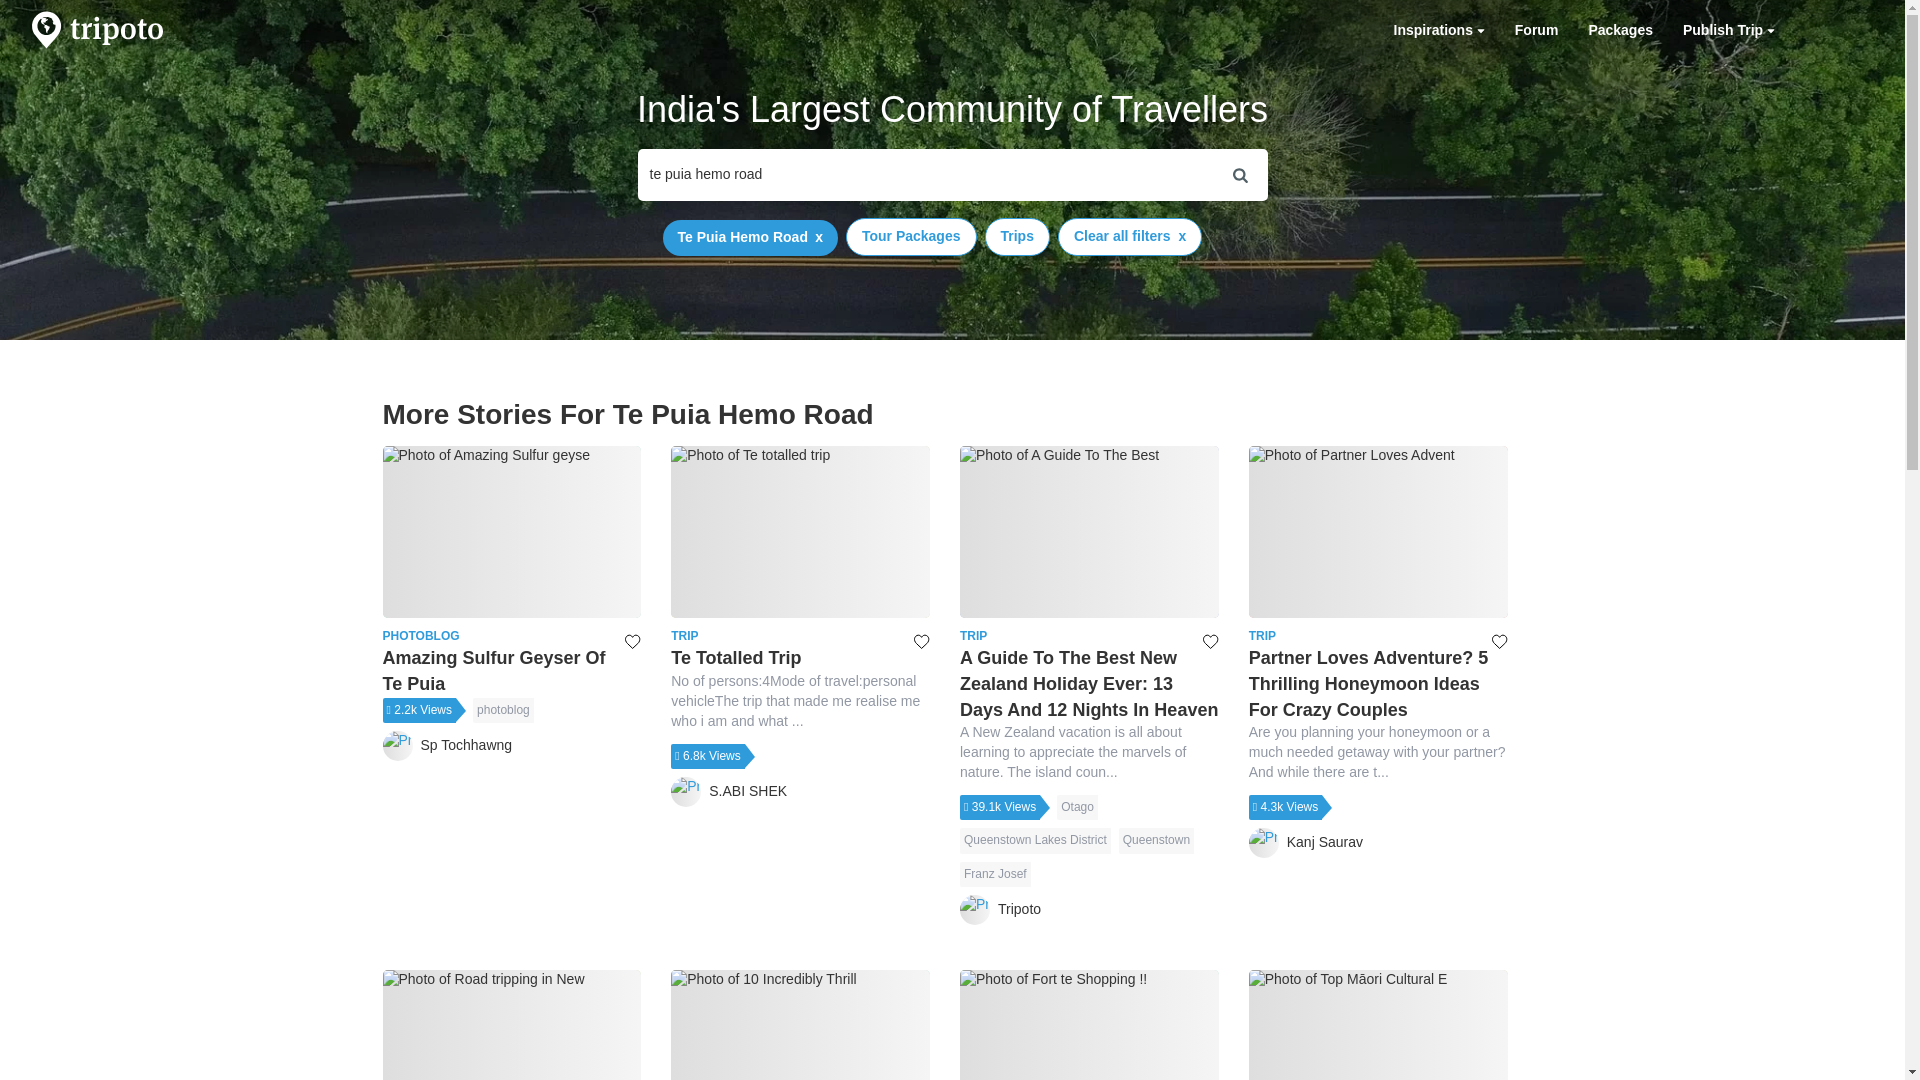 Image resolution: width=1920 pixels, height=1080 pixels. I want to click on Tripoto, so click(1000, 910).